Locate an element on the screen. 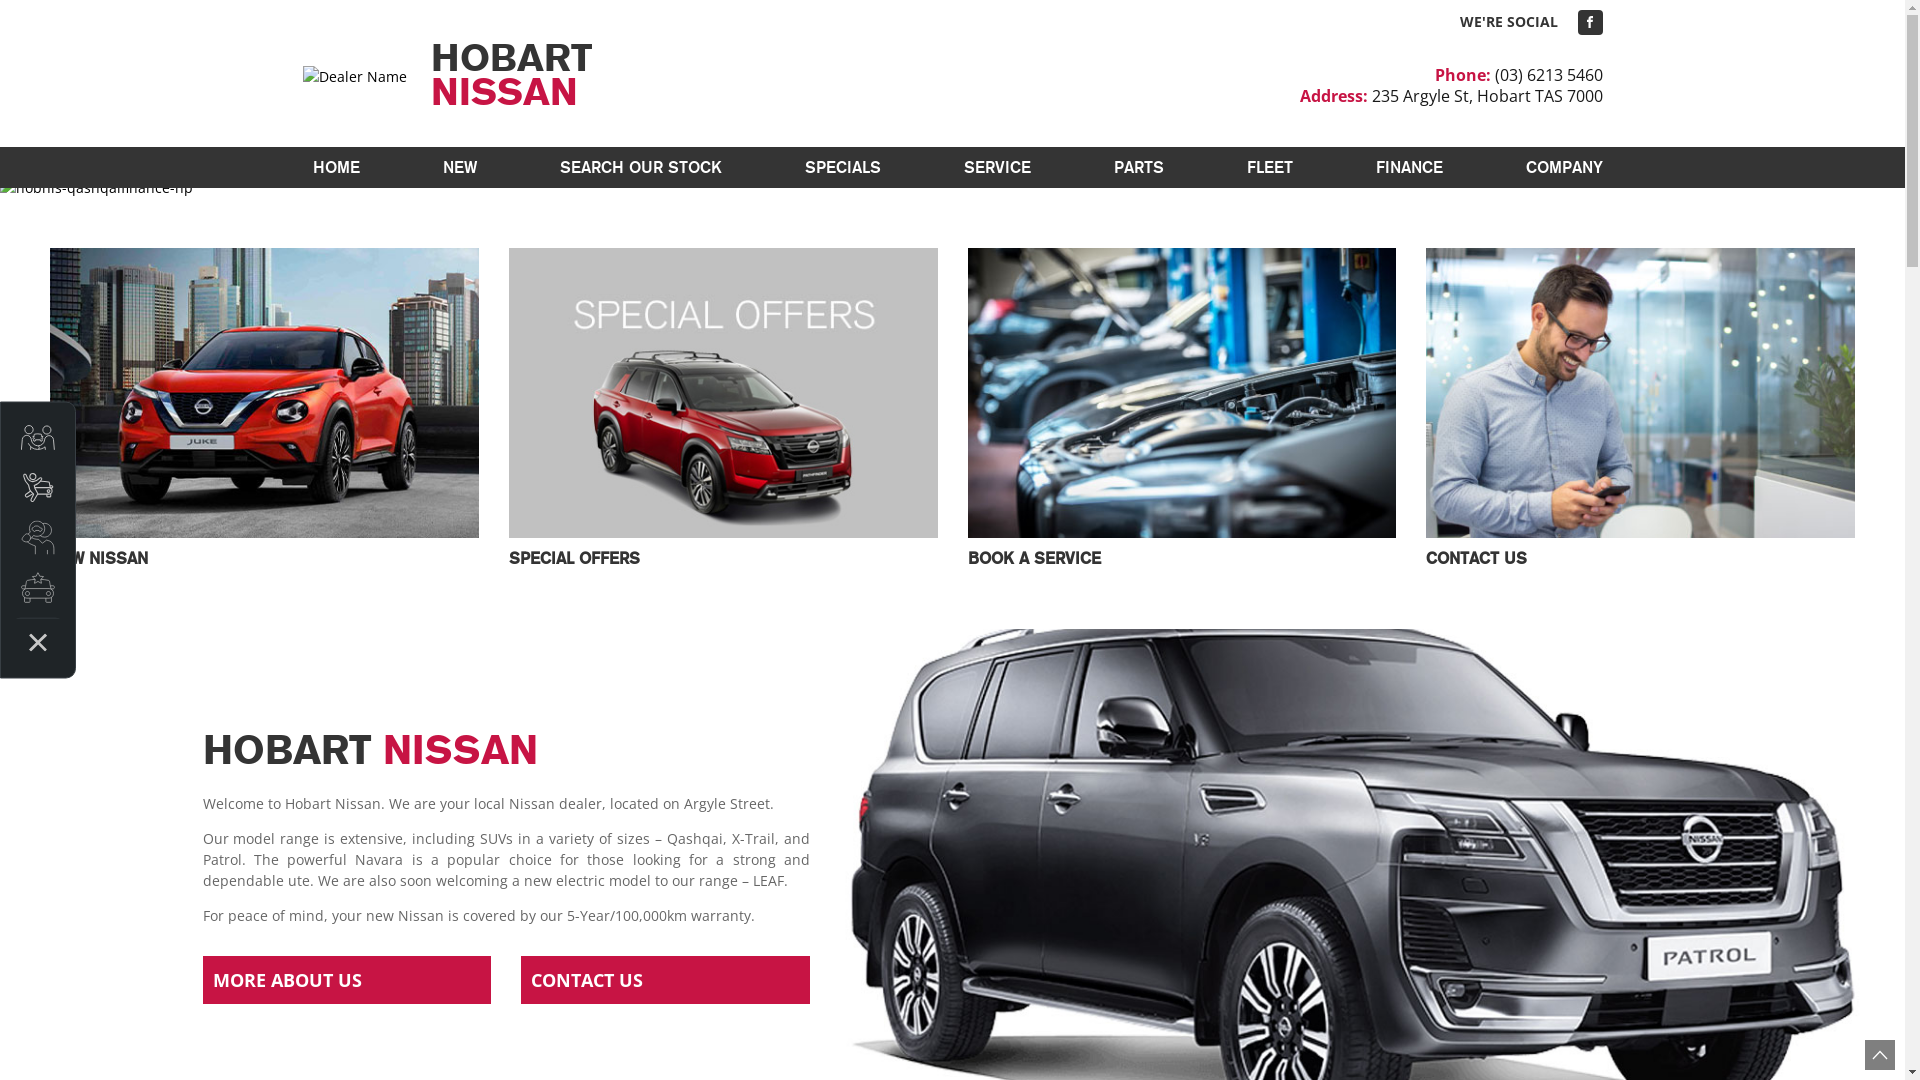 This screenshot has height=1080, width=1920. 235 Argyle St, Hobart TAS 7000 is located at coordinates (1488, 96).